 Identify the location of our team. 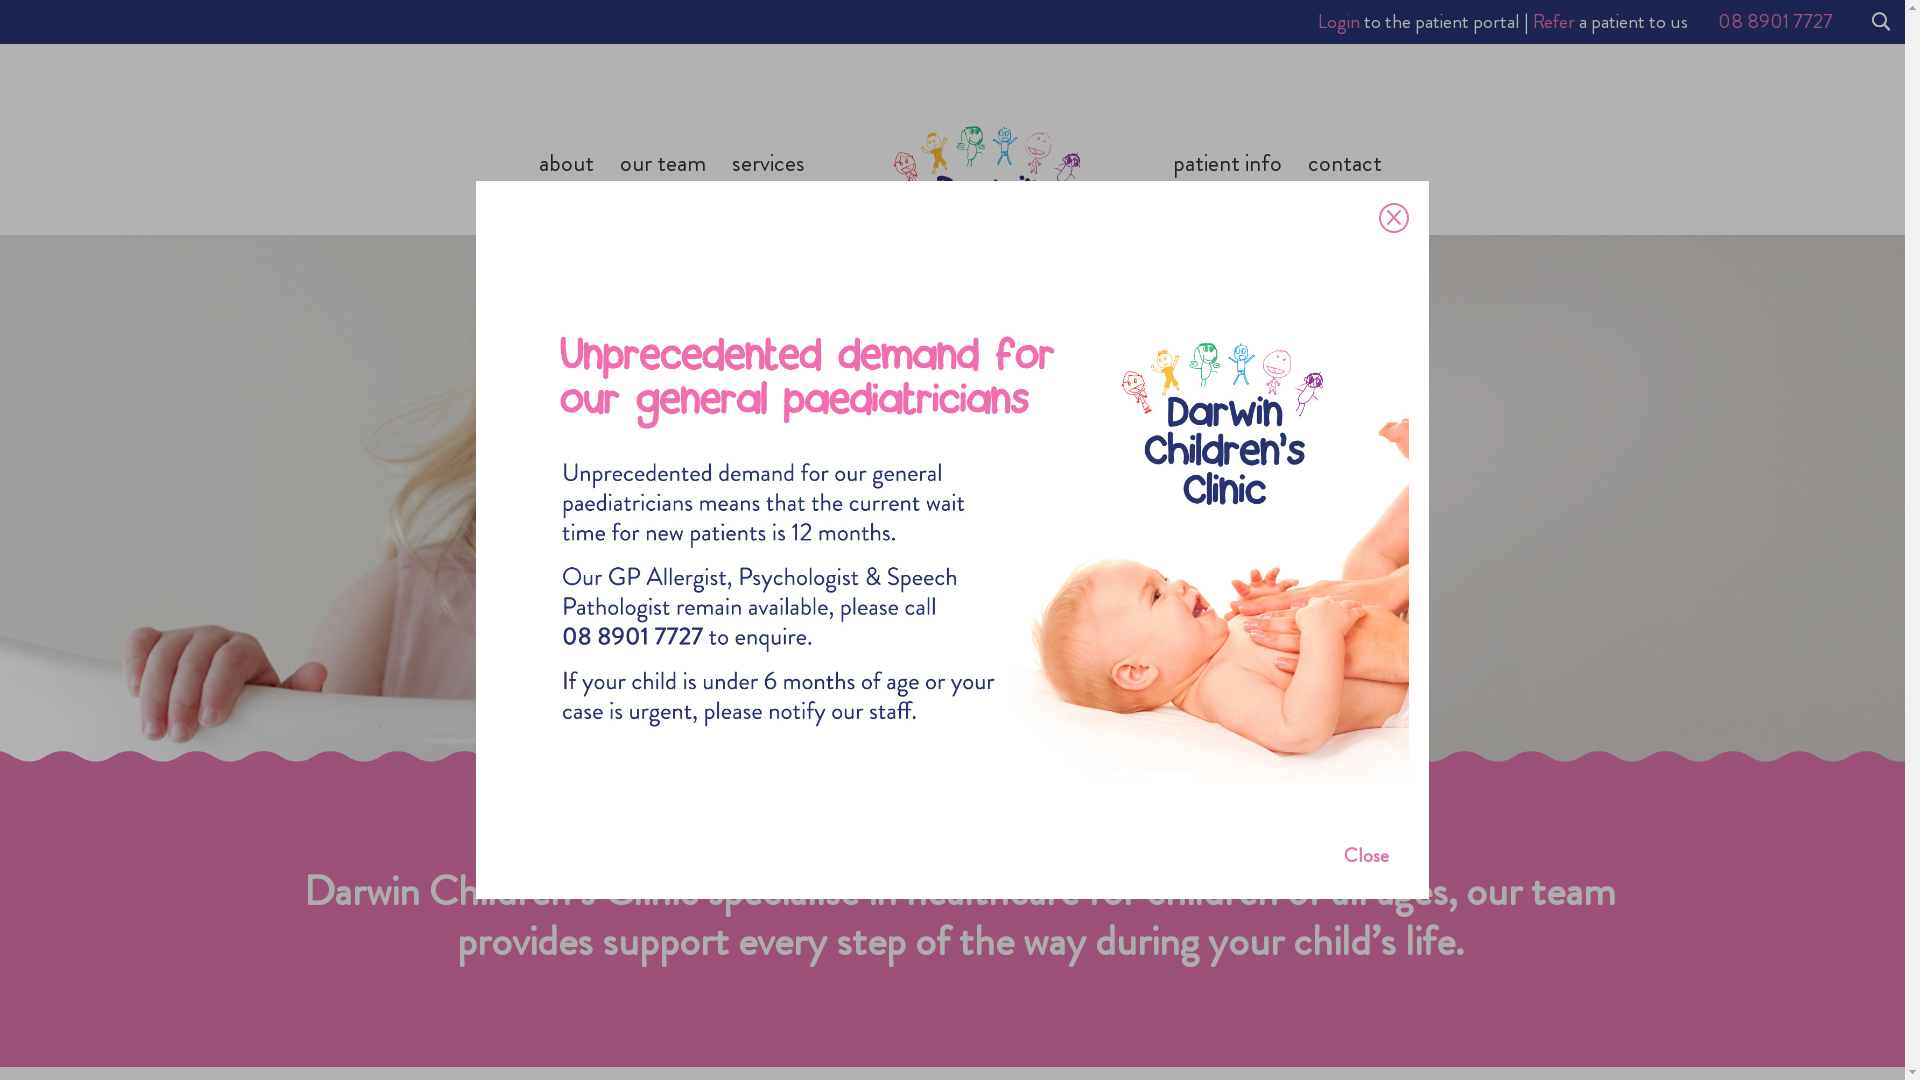
(663, 195).